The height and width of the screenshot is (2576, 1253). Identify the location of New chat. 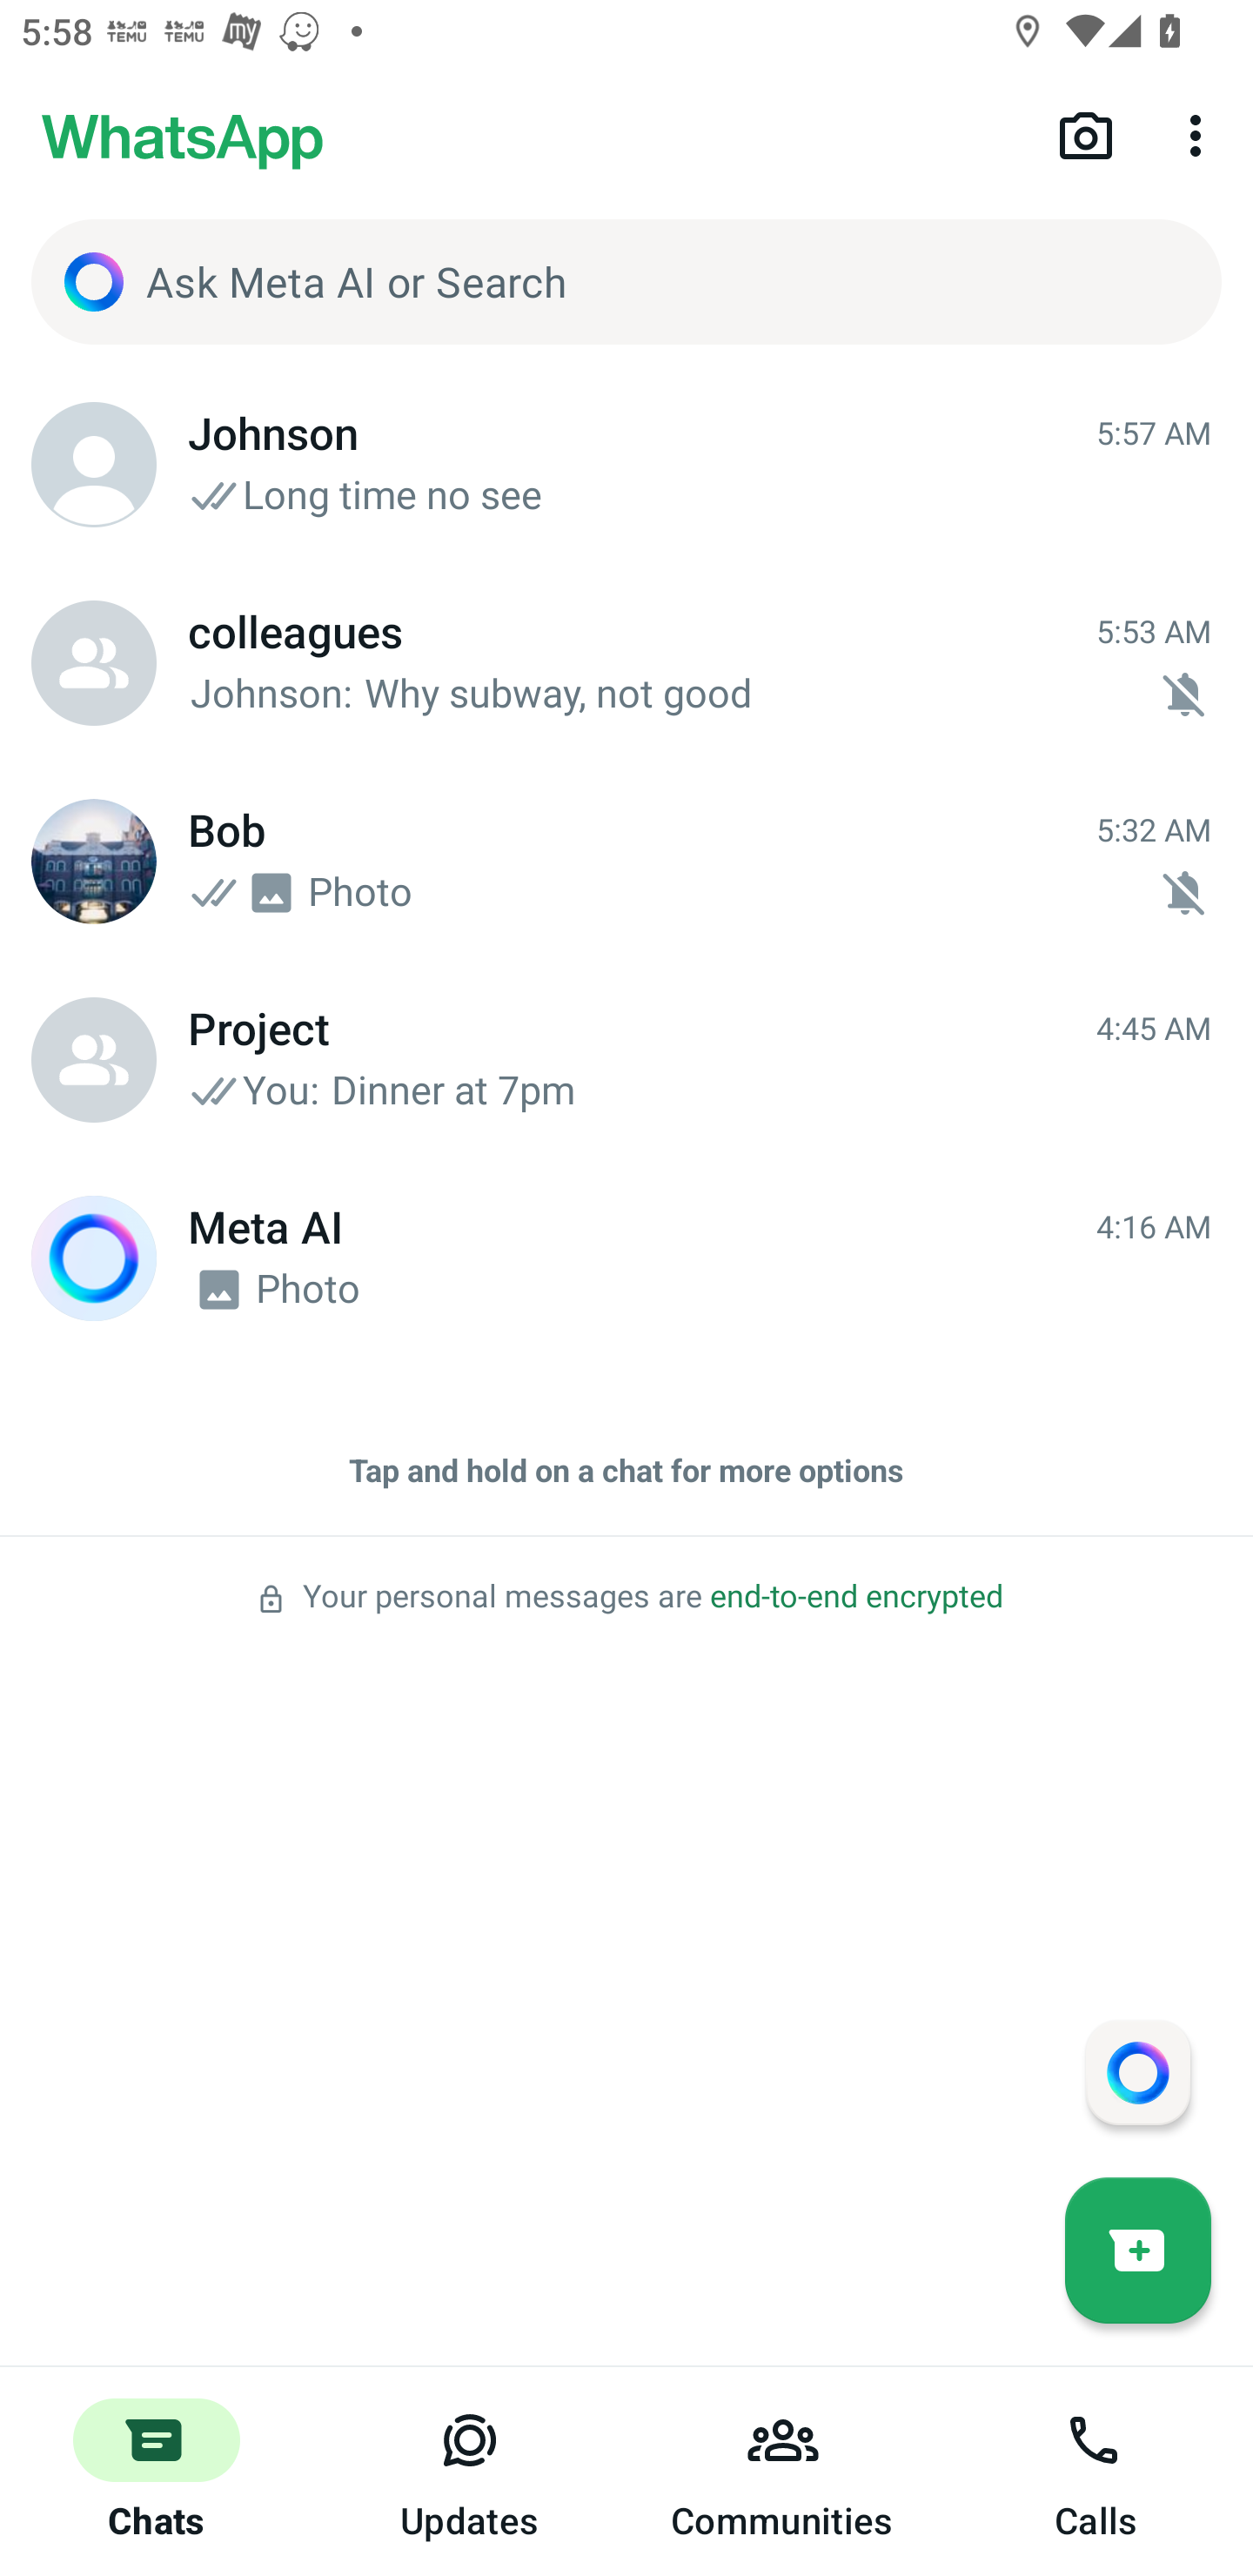
(1138, 2250).